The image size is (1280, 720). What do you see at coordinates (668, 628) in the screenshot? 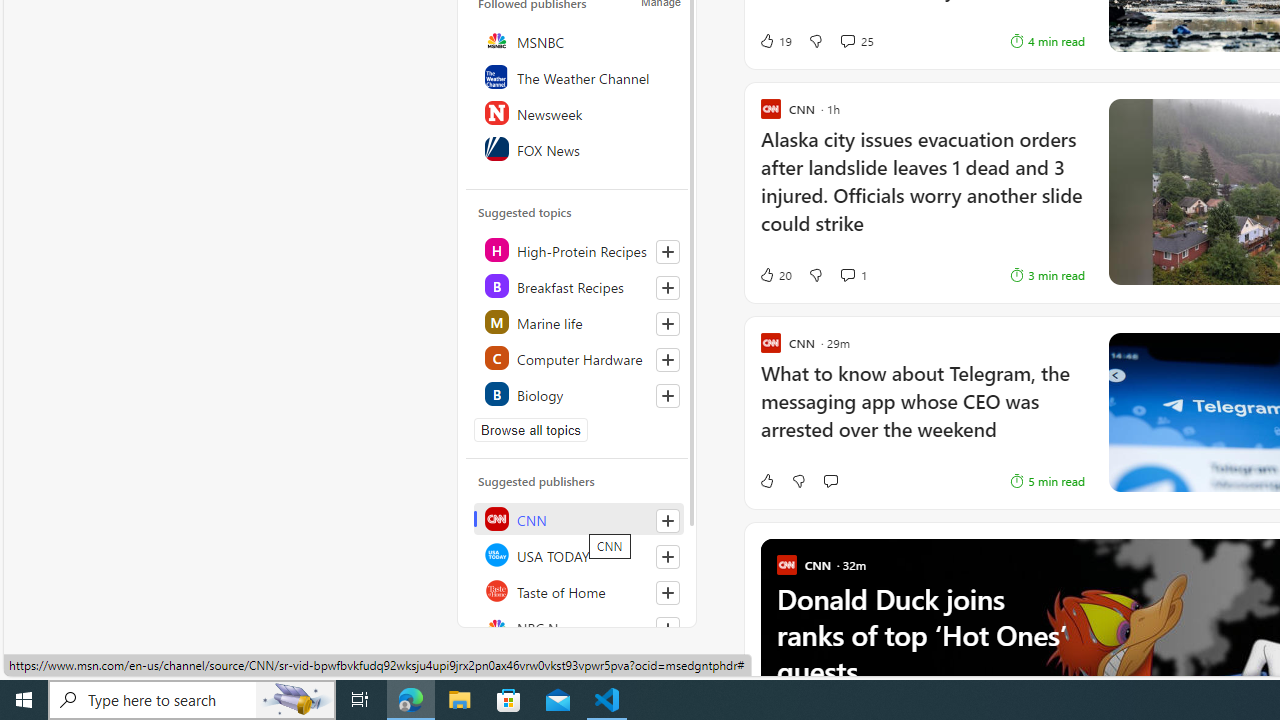
I see `Follow this source` at bounding box center [668, 628].